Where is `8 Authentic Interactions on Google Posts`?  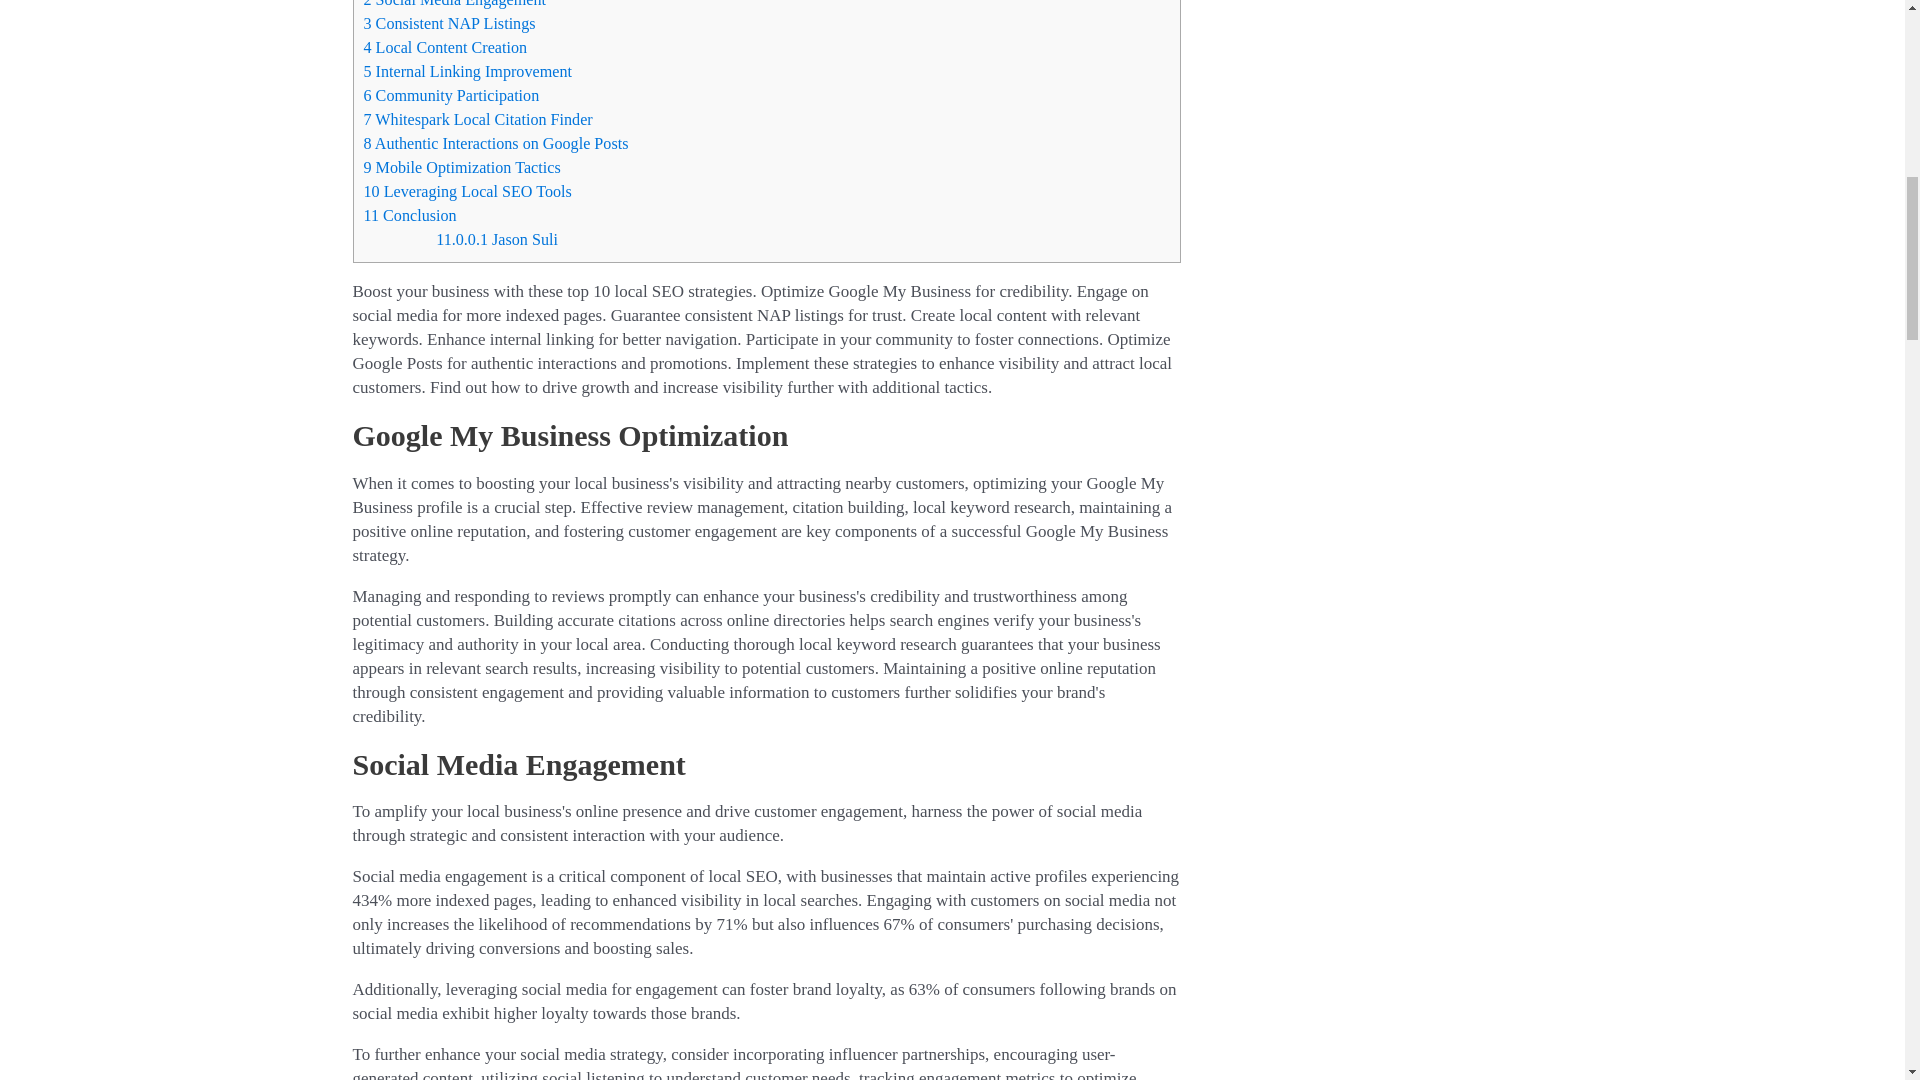
8 Authentic Interactions on Google Posts is located at coordinates (496, 144).